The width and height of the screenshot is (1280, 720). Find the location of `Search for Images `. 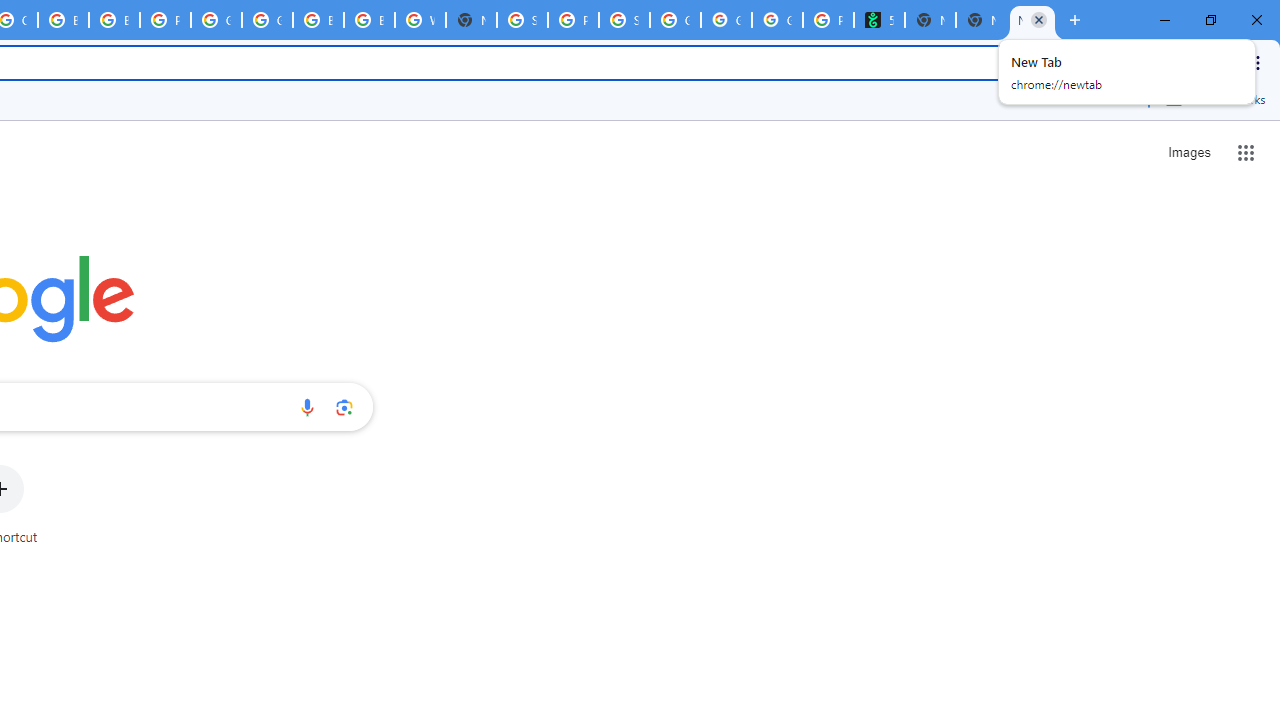

Search for Images  is located at coordinates (1188, 152).